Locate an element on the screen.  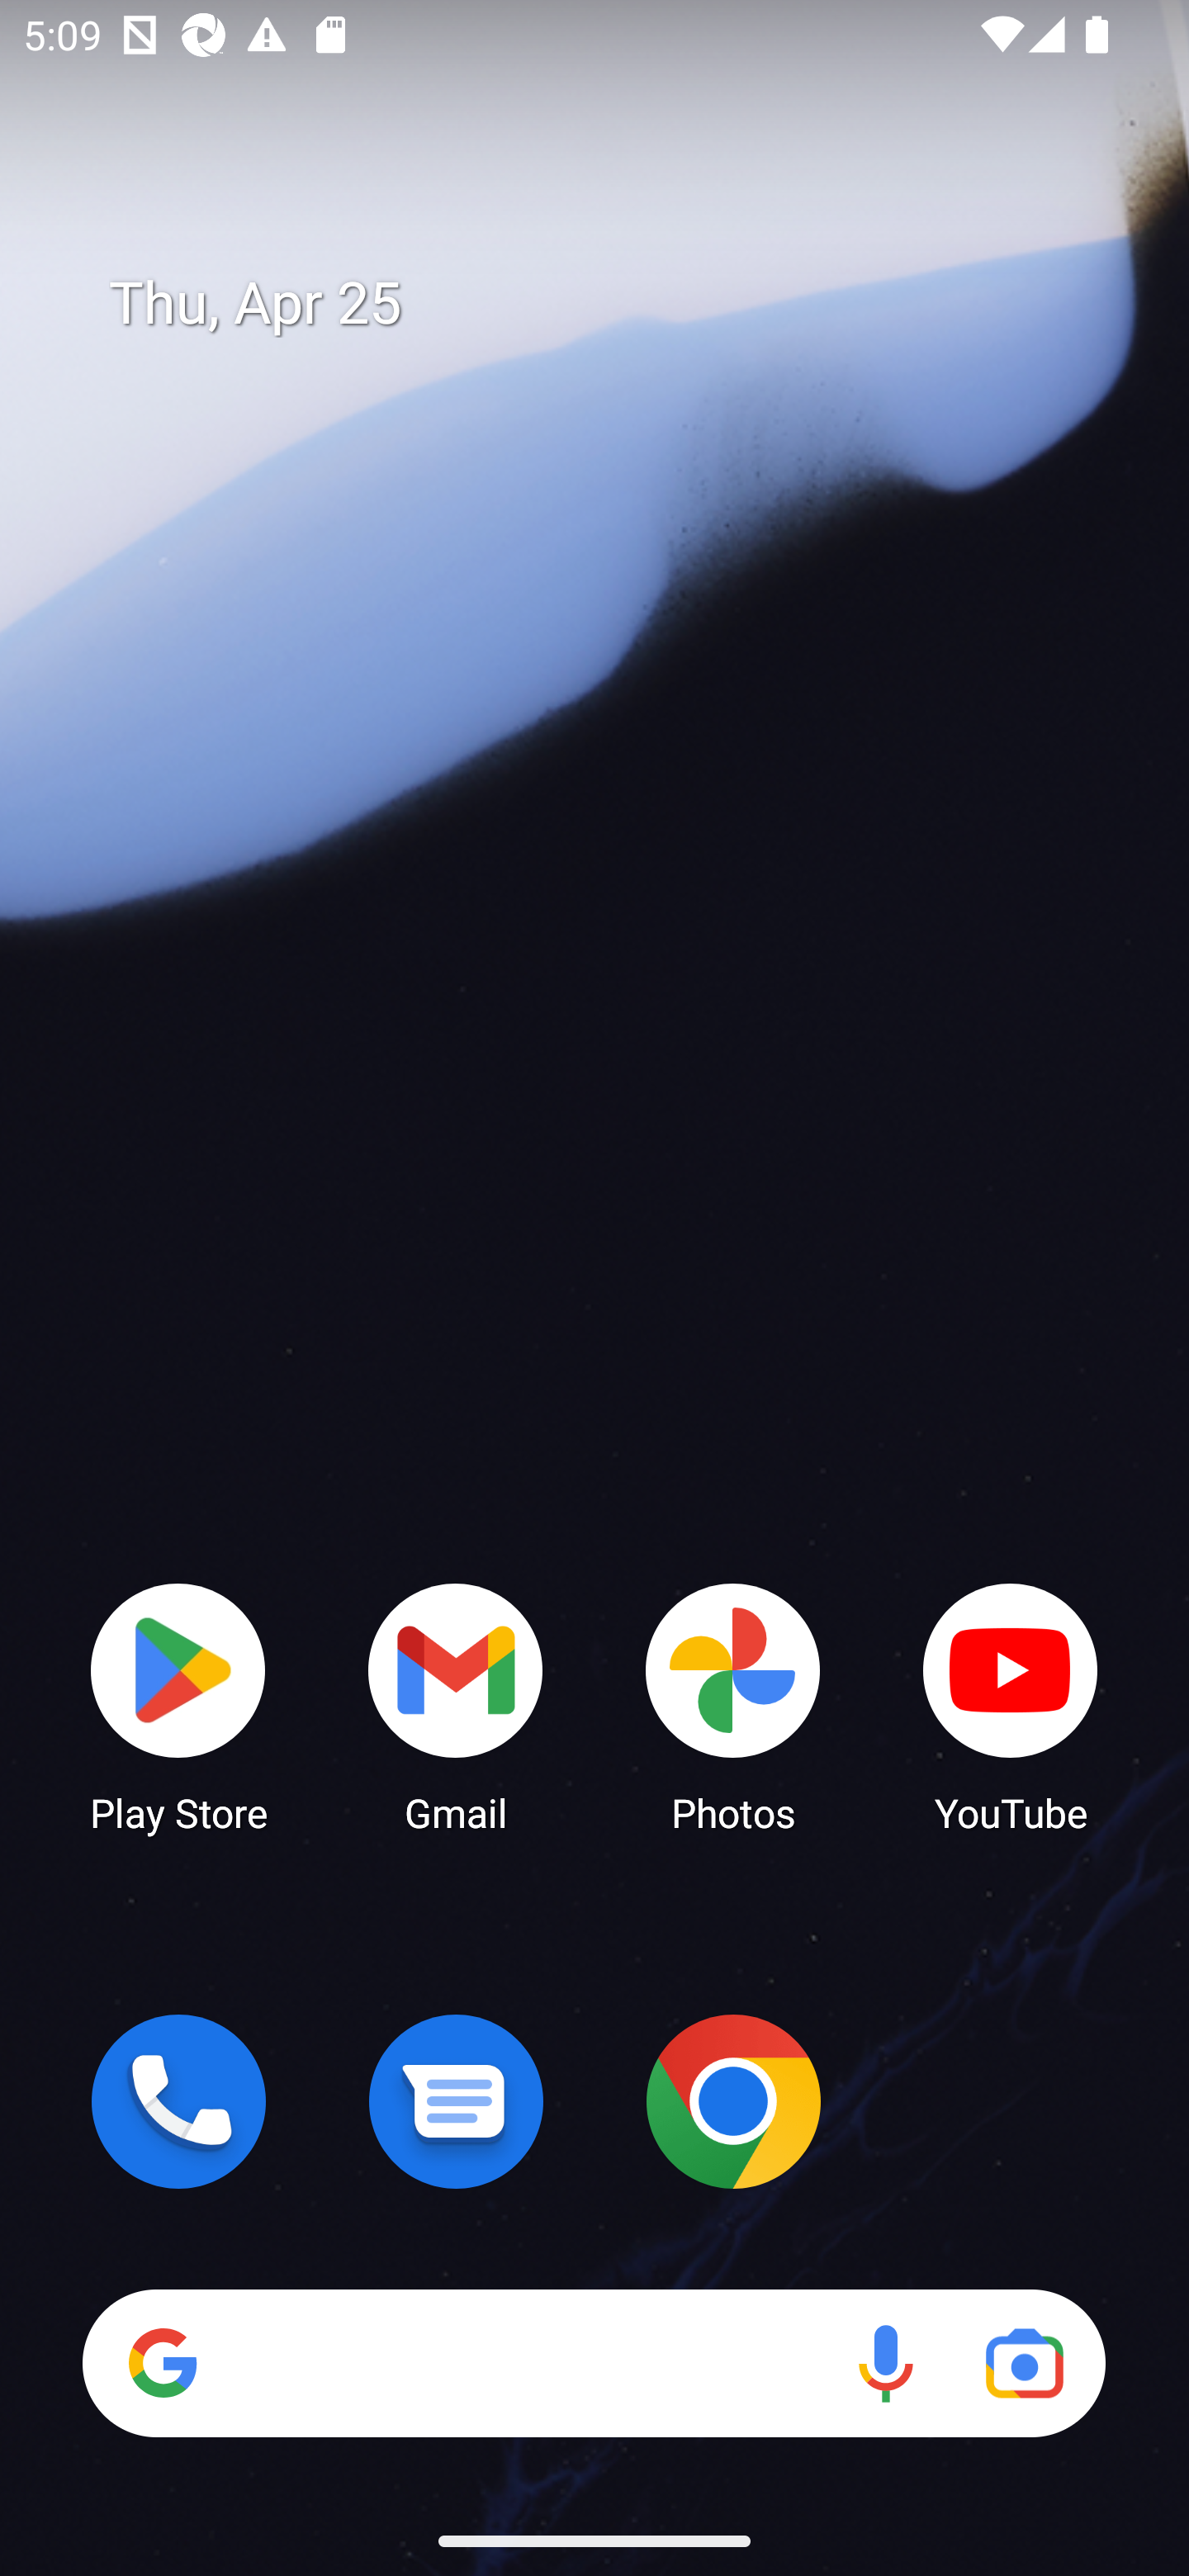
Messages is located at coordinates (456, 2101).